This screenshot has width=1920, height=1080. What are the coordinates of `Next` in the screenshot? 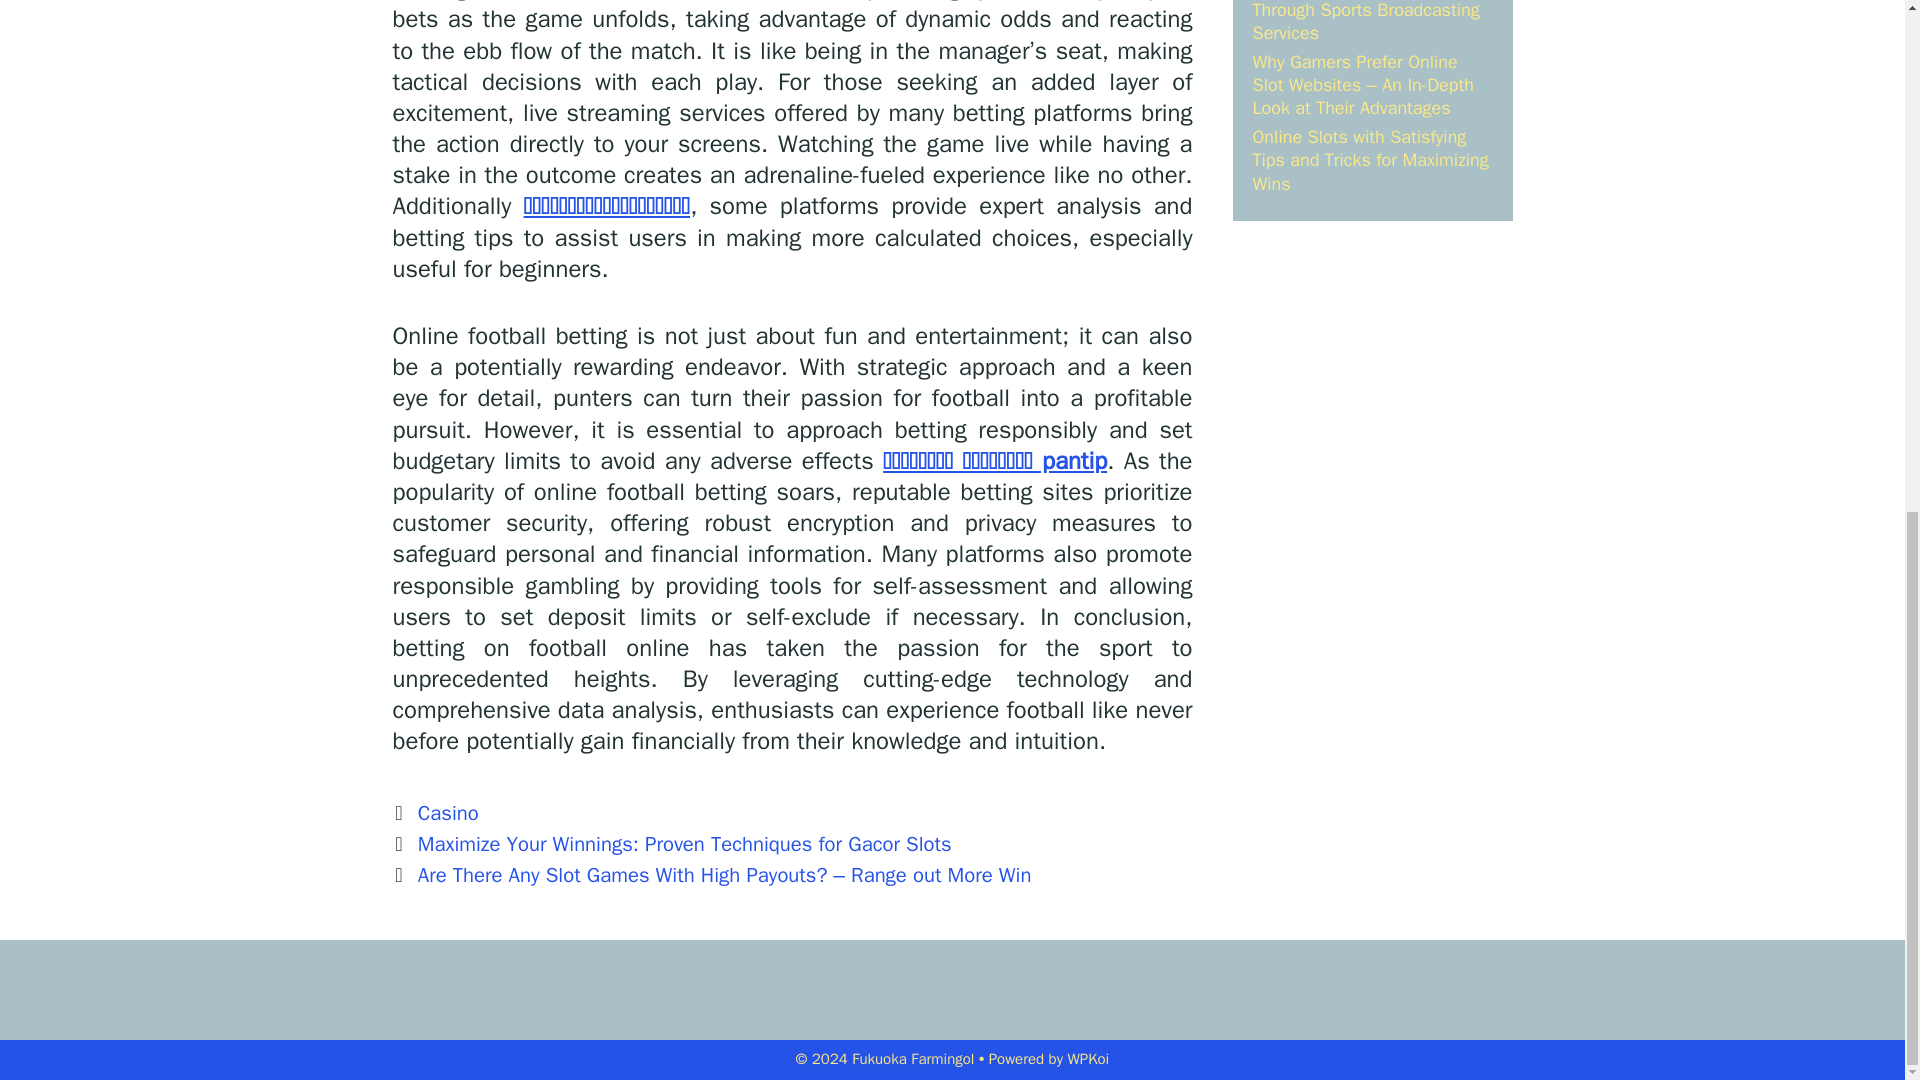 It's located at (711, 874).